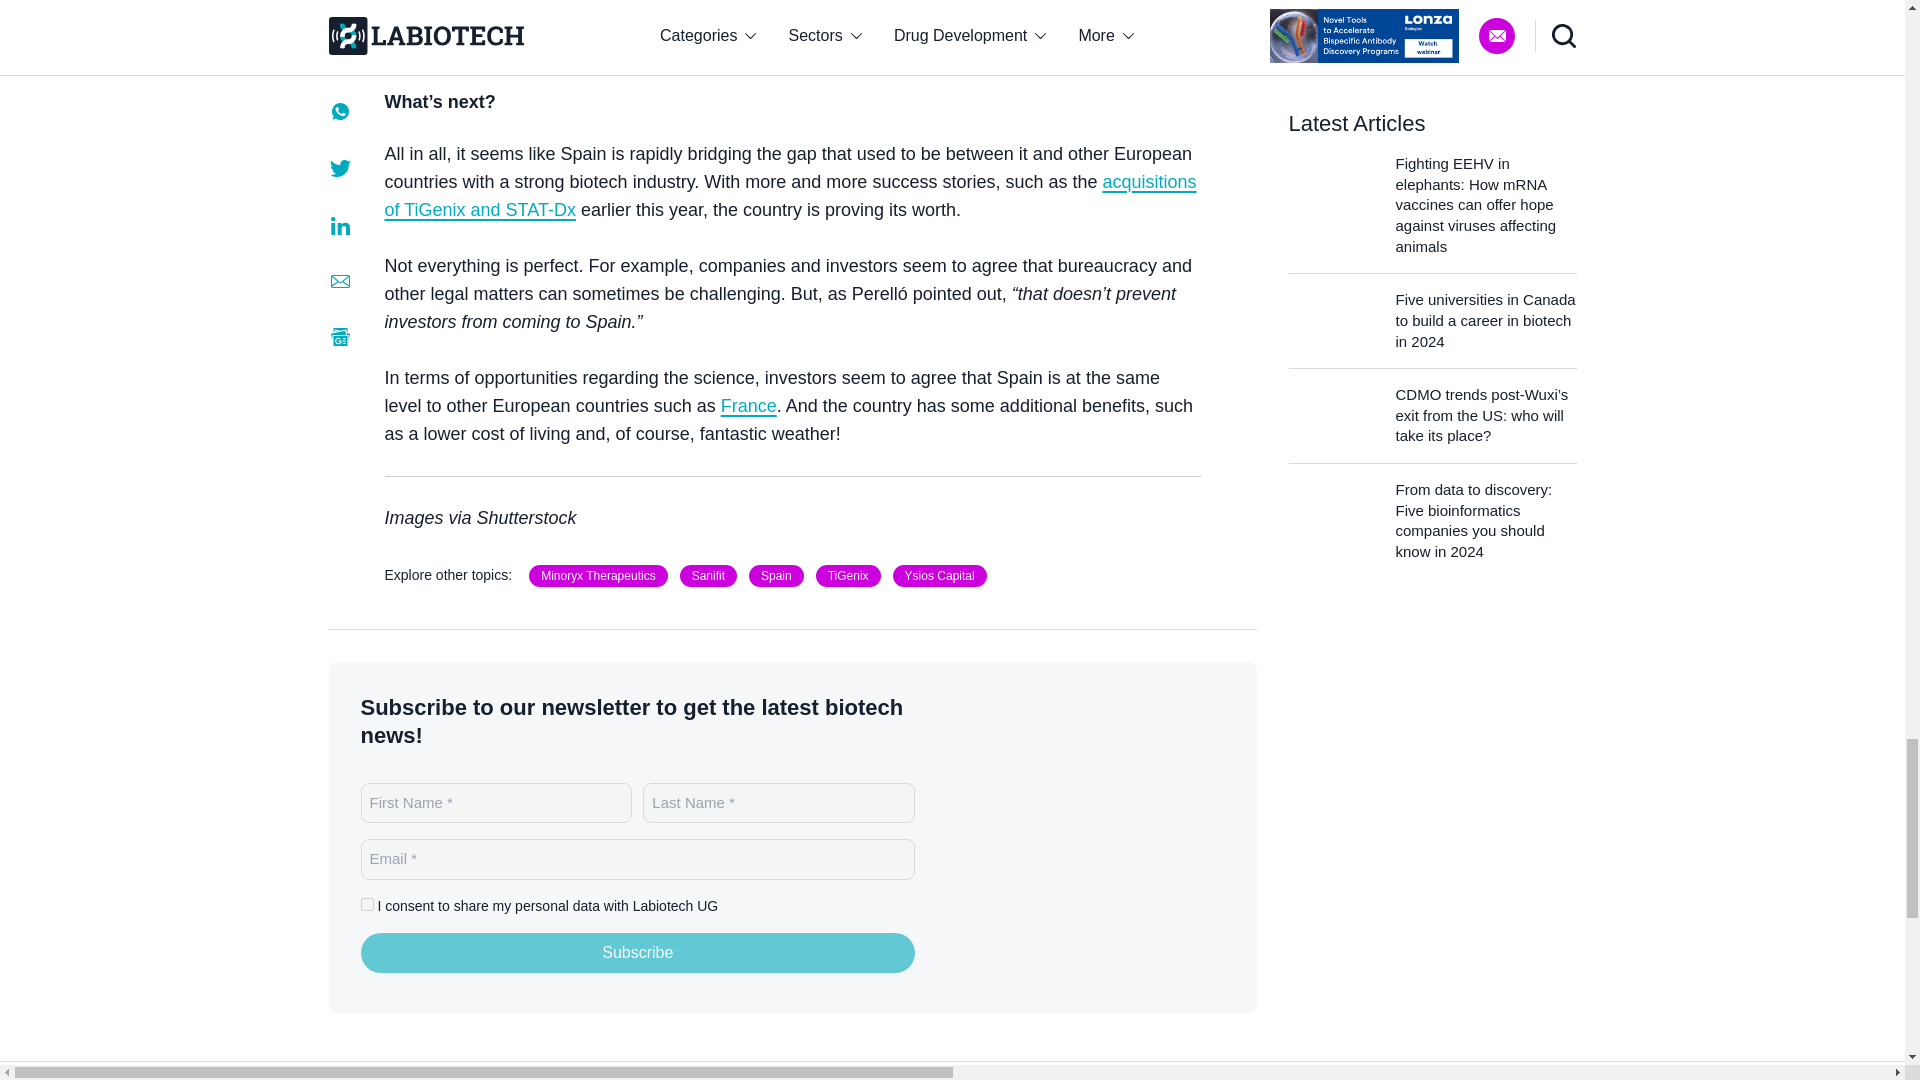  Describe the element at coordinates (1100, 838) in the screenshot. I see `Labiotech.eu` at that location.